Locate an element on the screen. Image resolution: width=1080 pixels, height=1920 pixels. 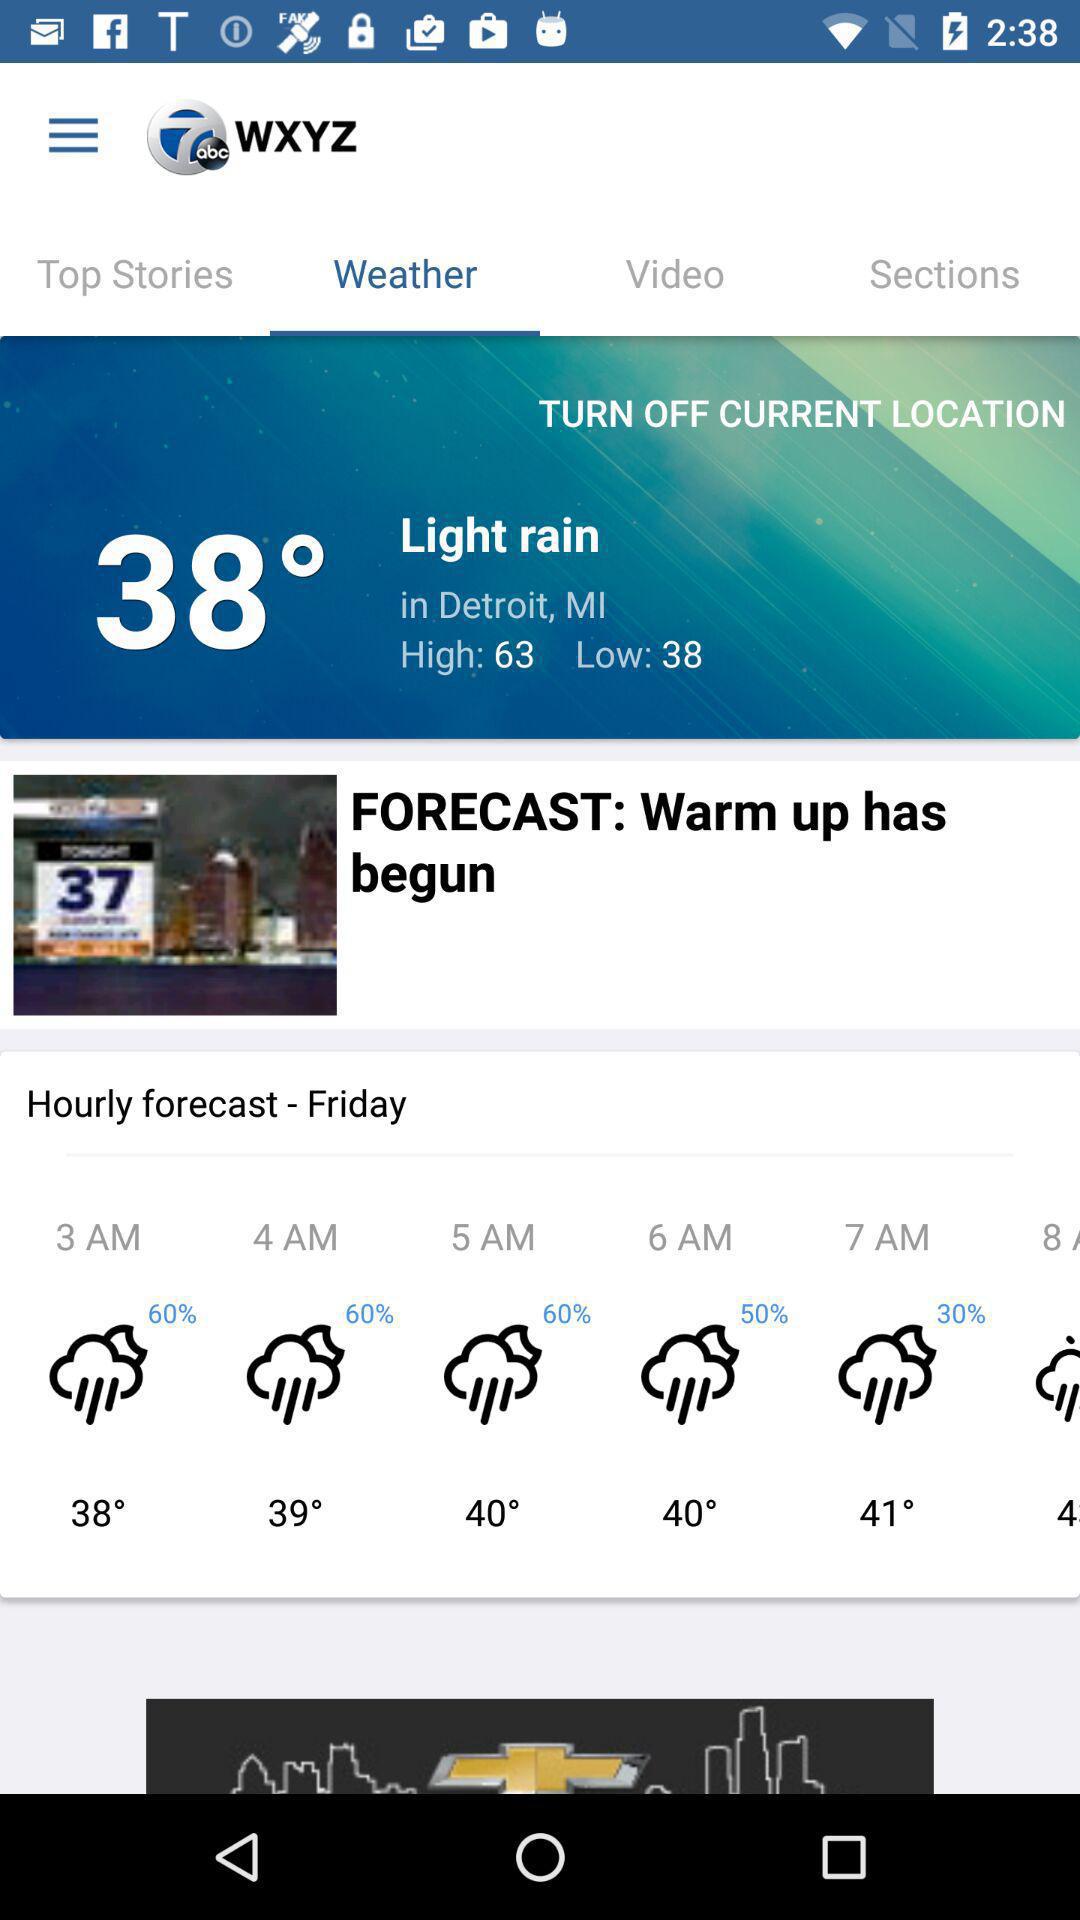
calendar is located at coordinates (174, 894).